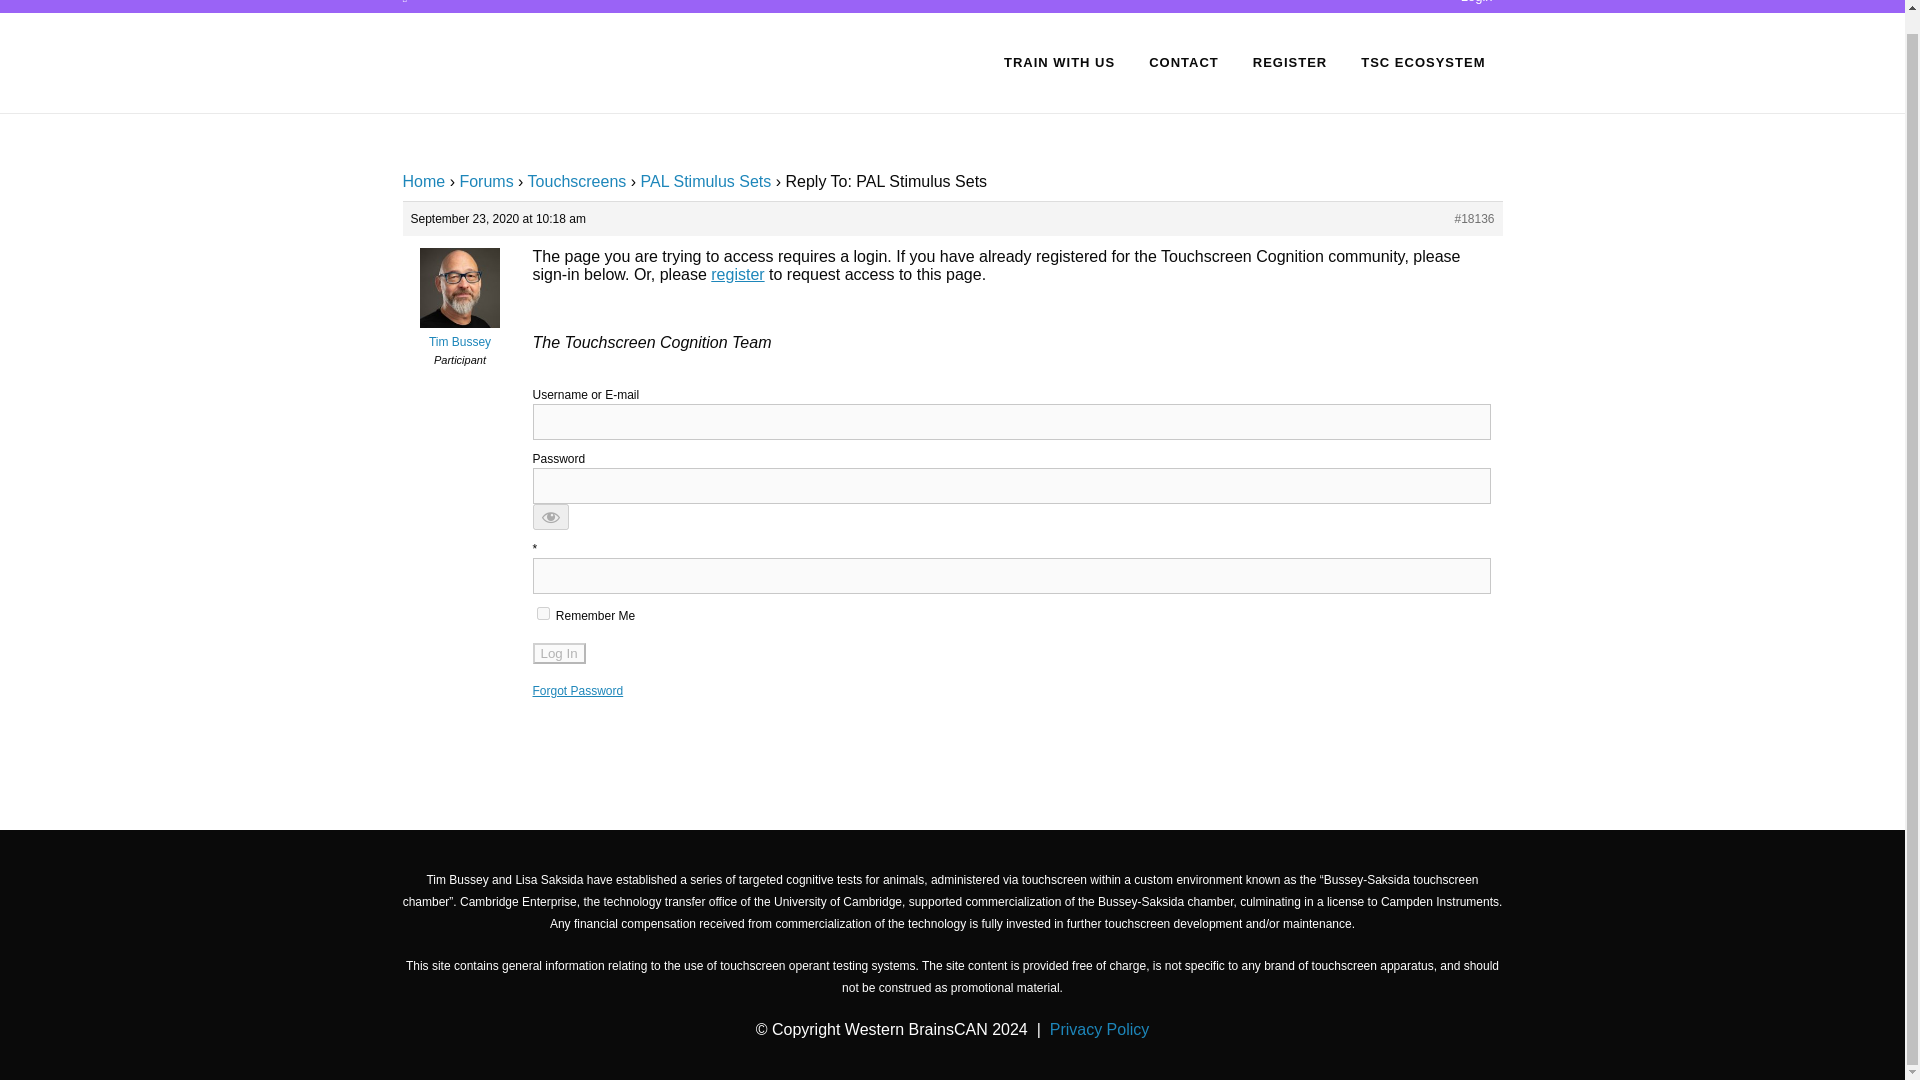 The image size is (1920, 1080). I want to click on CONTACT, so click(1184, 62).